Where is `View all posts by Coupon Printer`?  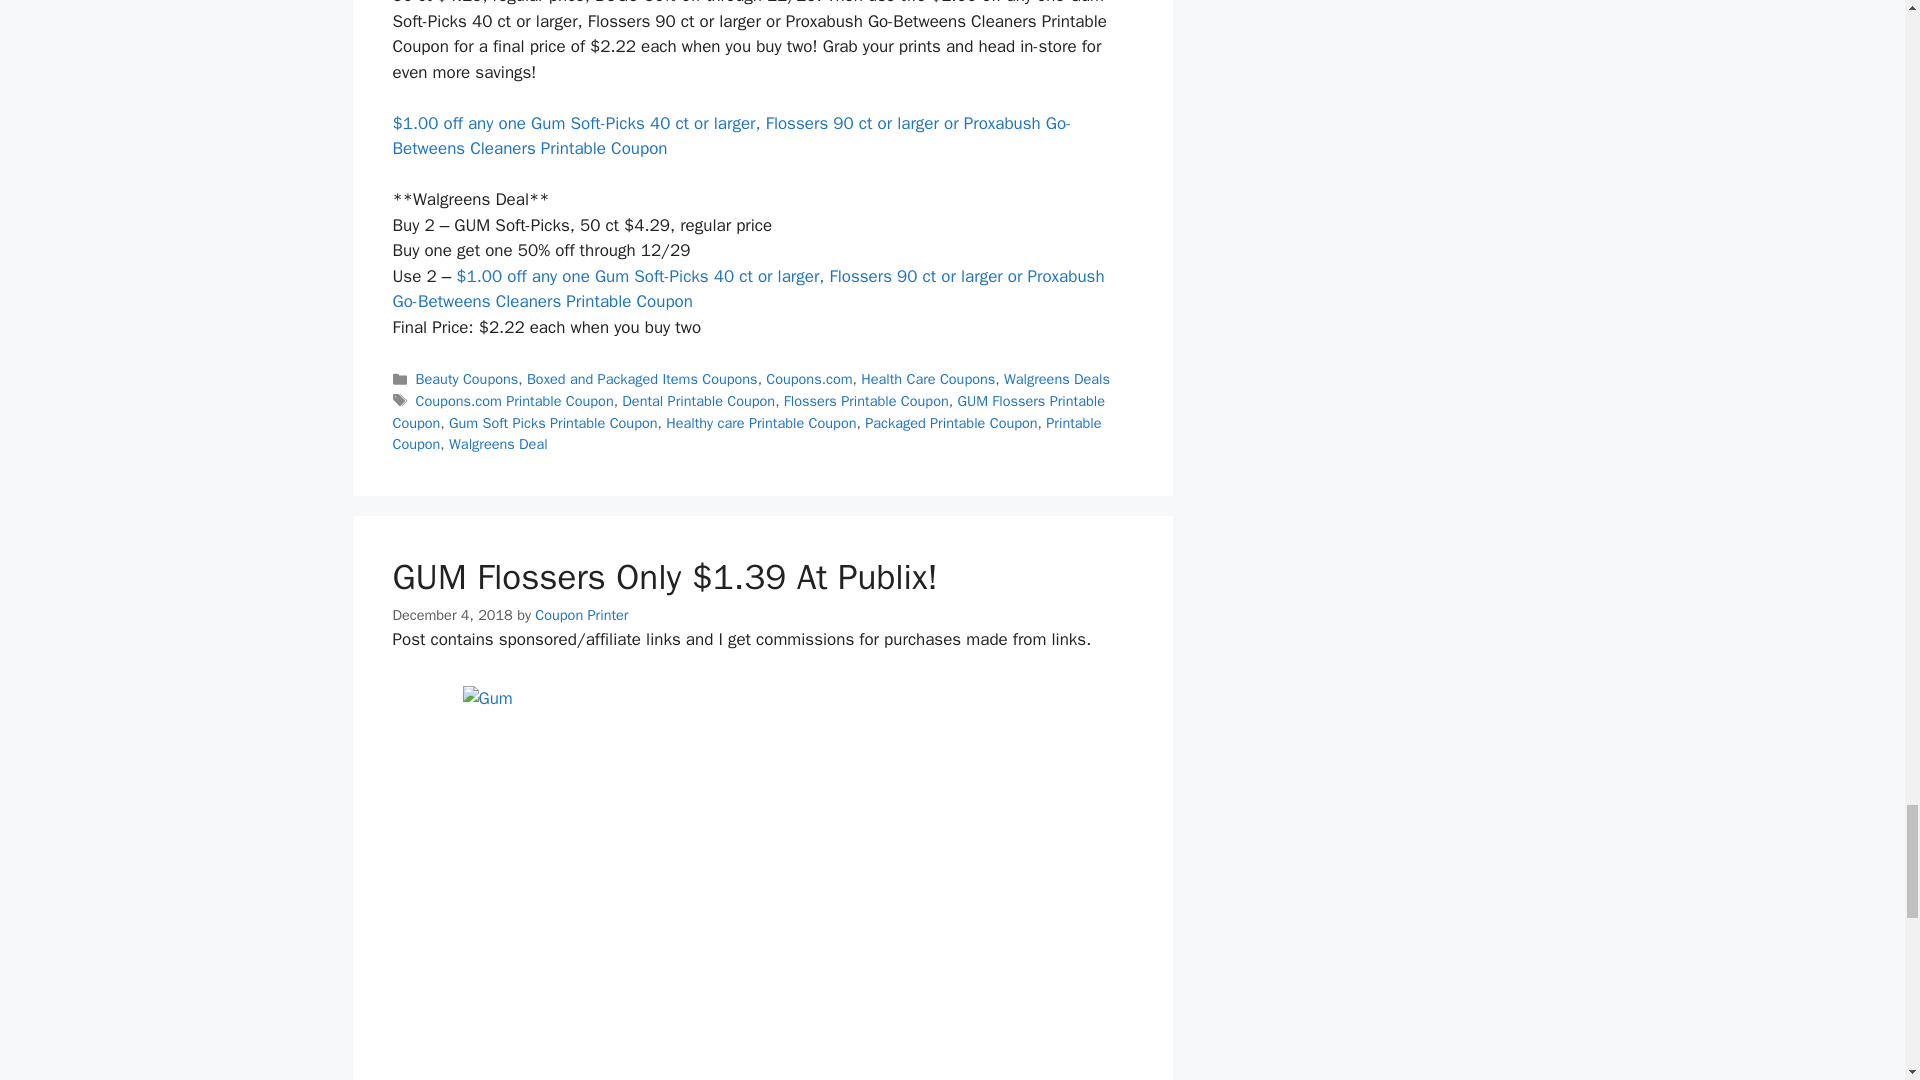
View all posts by Coupon Printer is located at coordinates (581, 614).